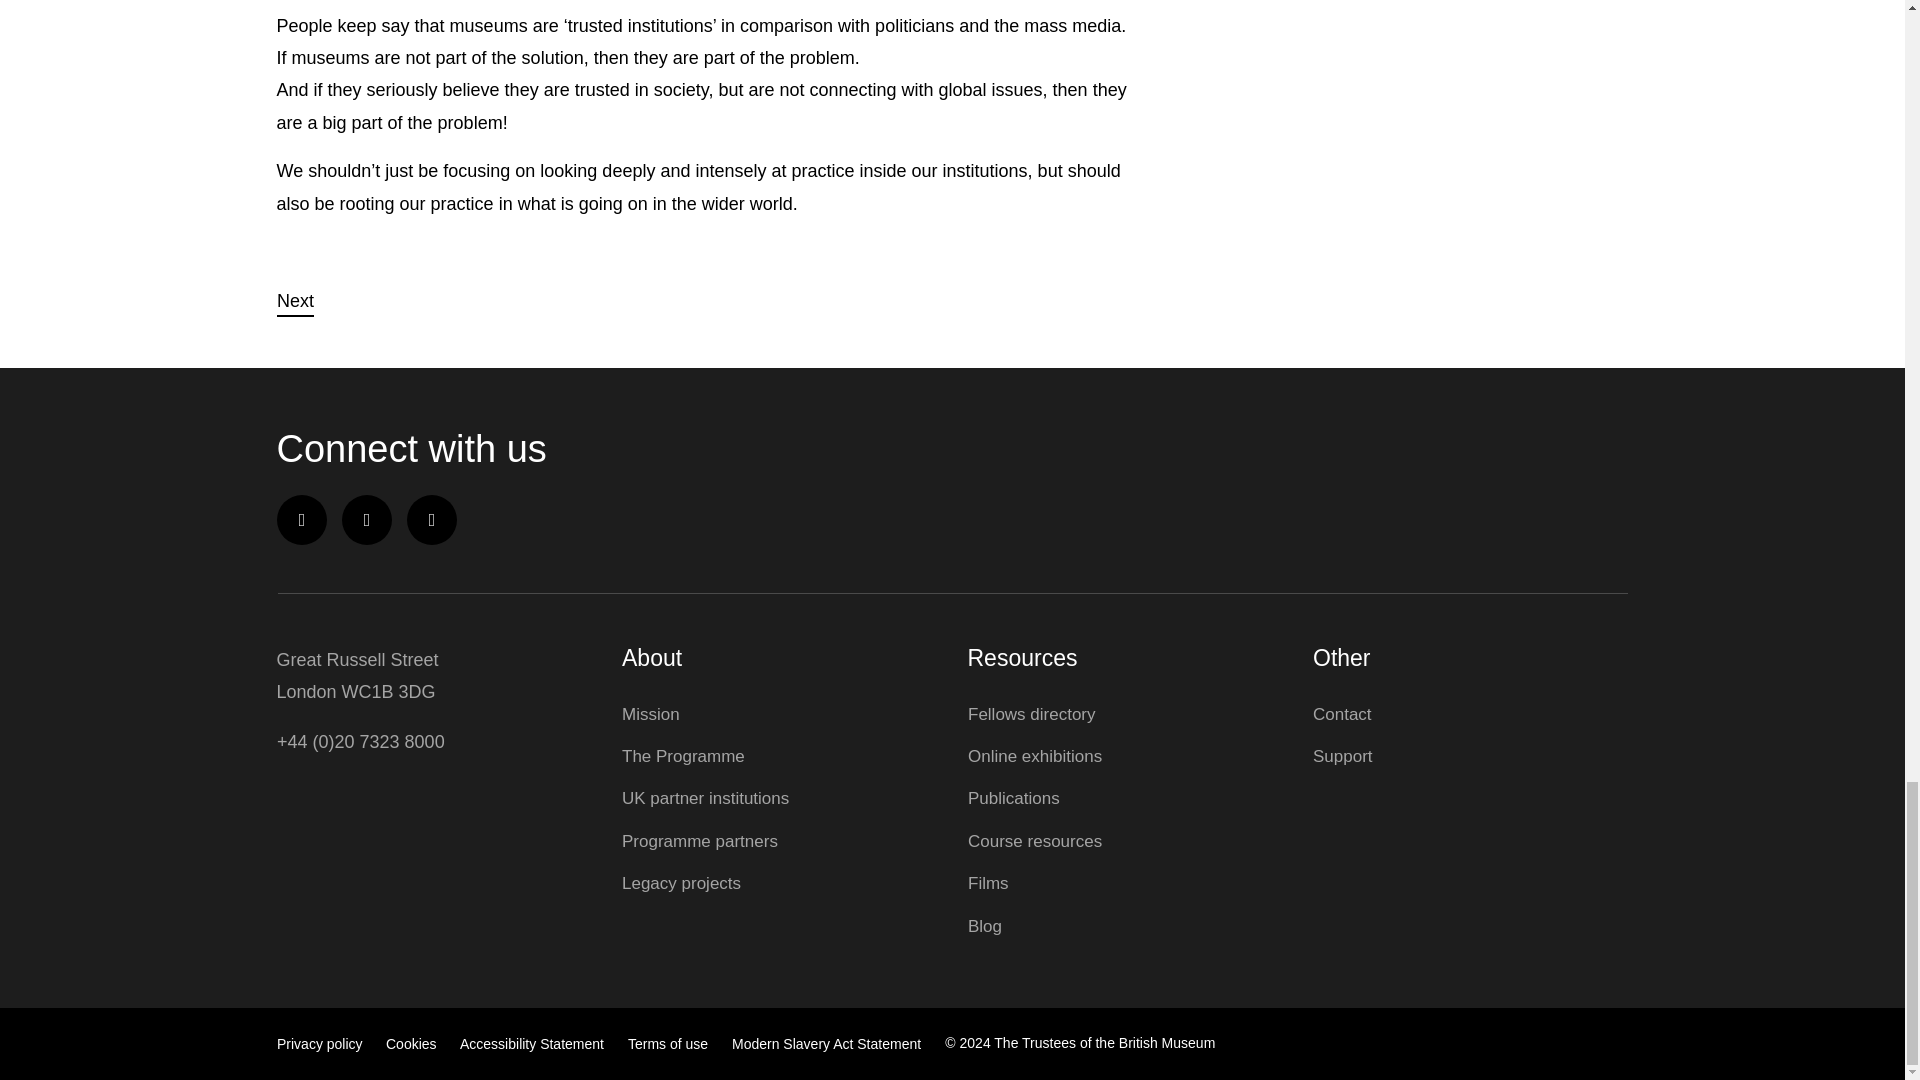  I want to click on facebook, so click(301, 520).